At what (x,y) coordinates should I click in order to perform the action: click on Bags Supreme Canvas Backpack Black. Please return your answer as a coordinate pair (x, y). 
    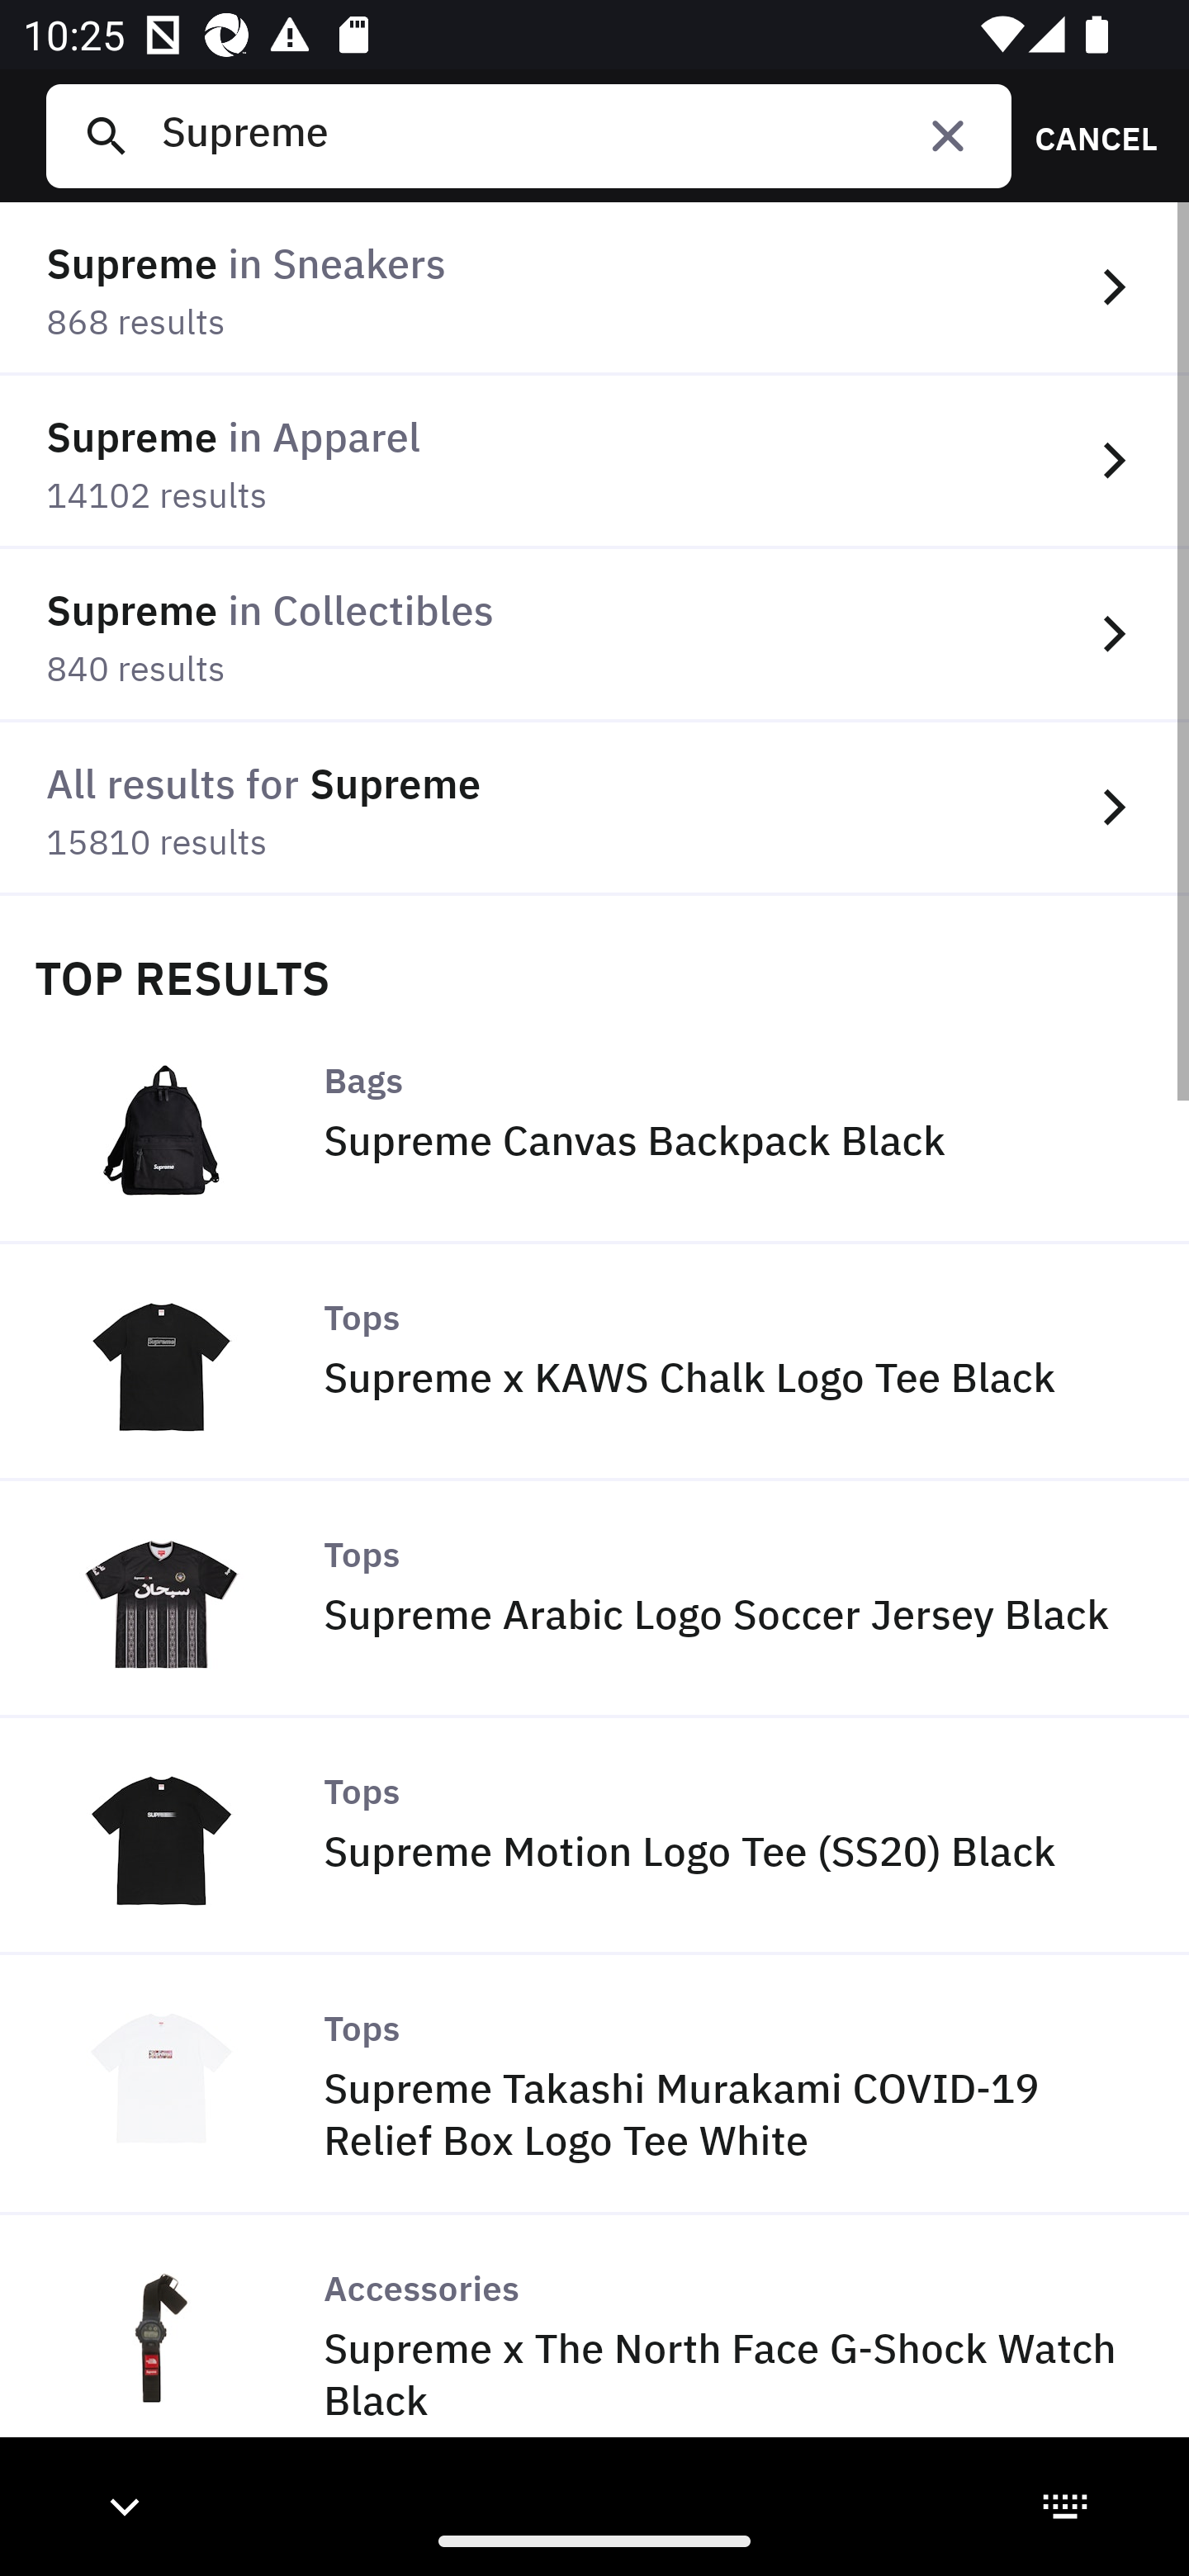
    Looking at the image, I should click on (594, 1125).